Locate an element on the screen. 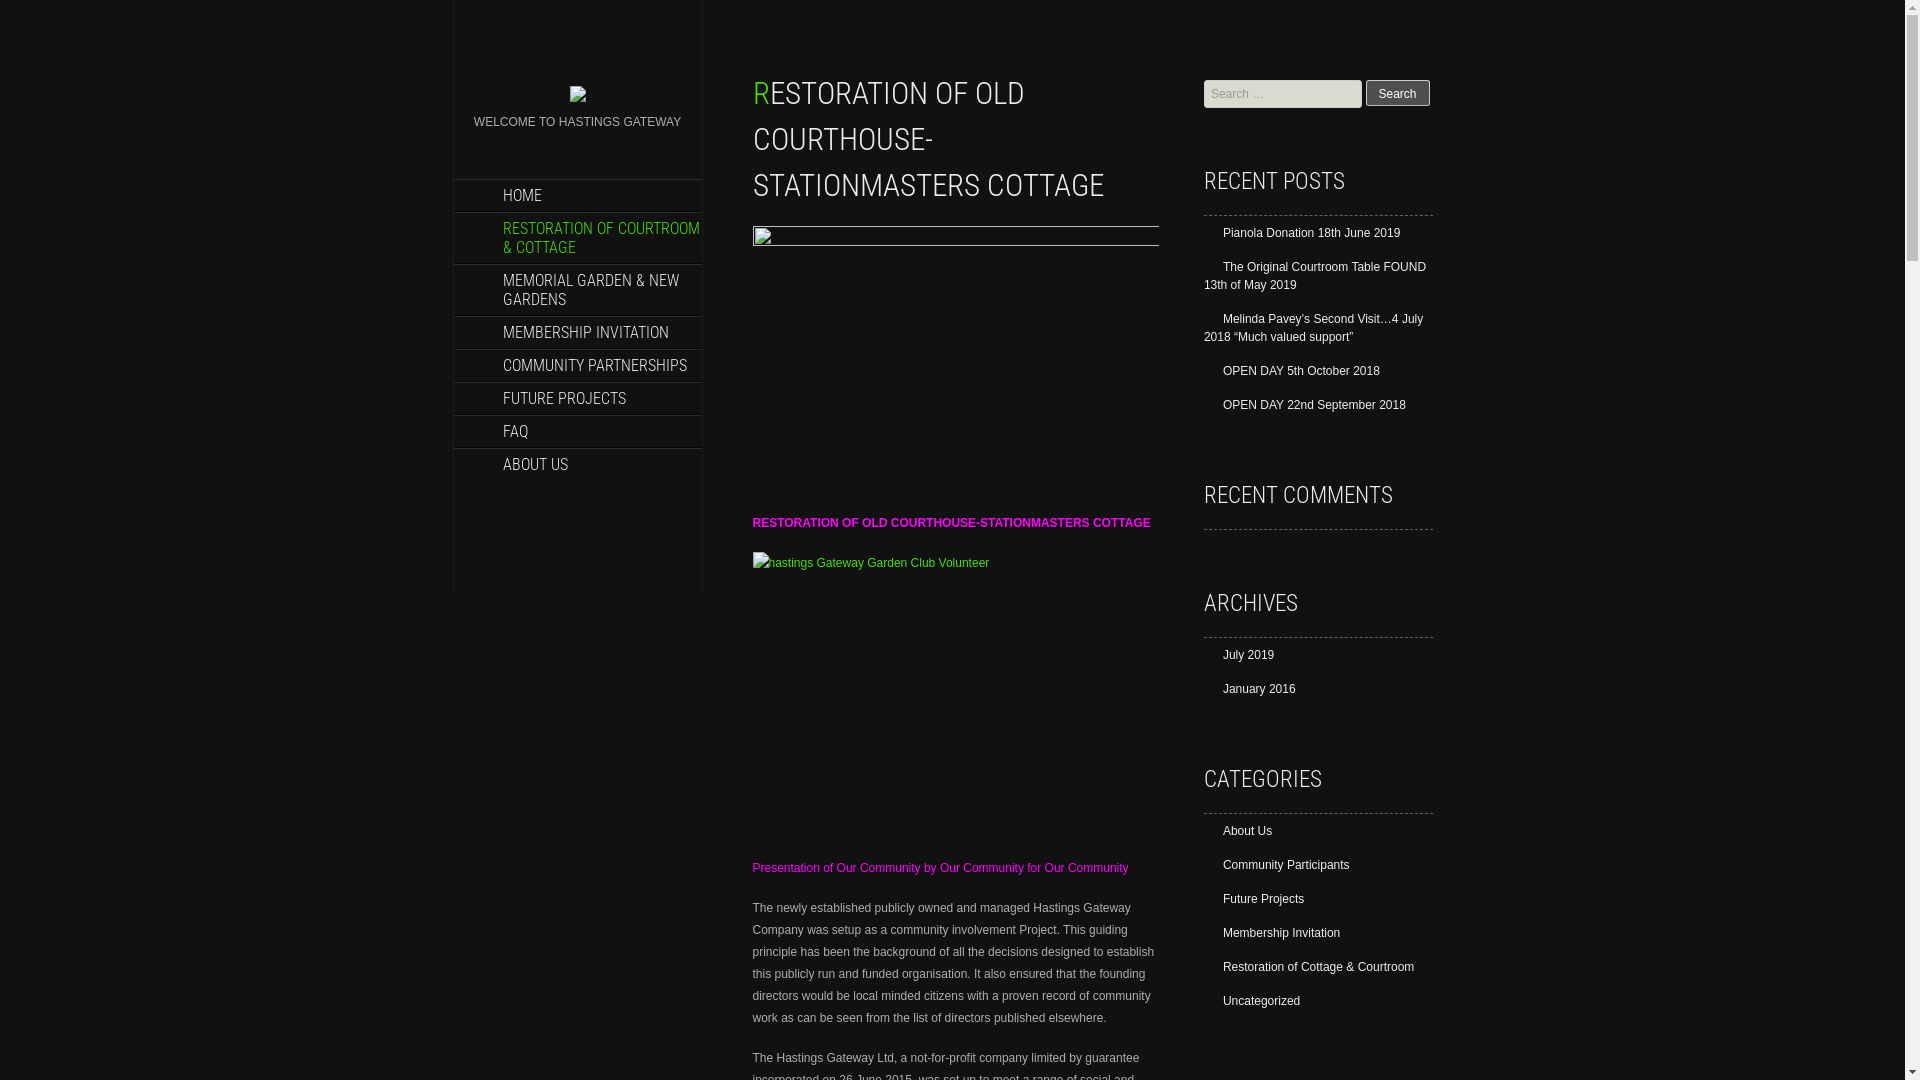 This screenshot has width=1920, height=1080. Search is located at coordinates (1398, 93).